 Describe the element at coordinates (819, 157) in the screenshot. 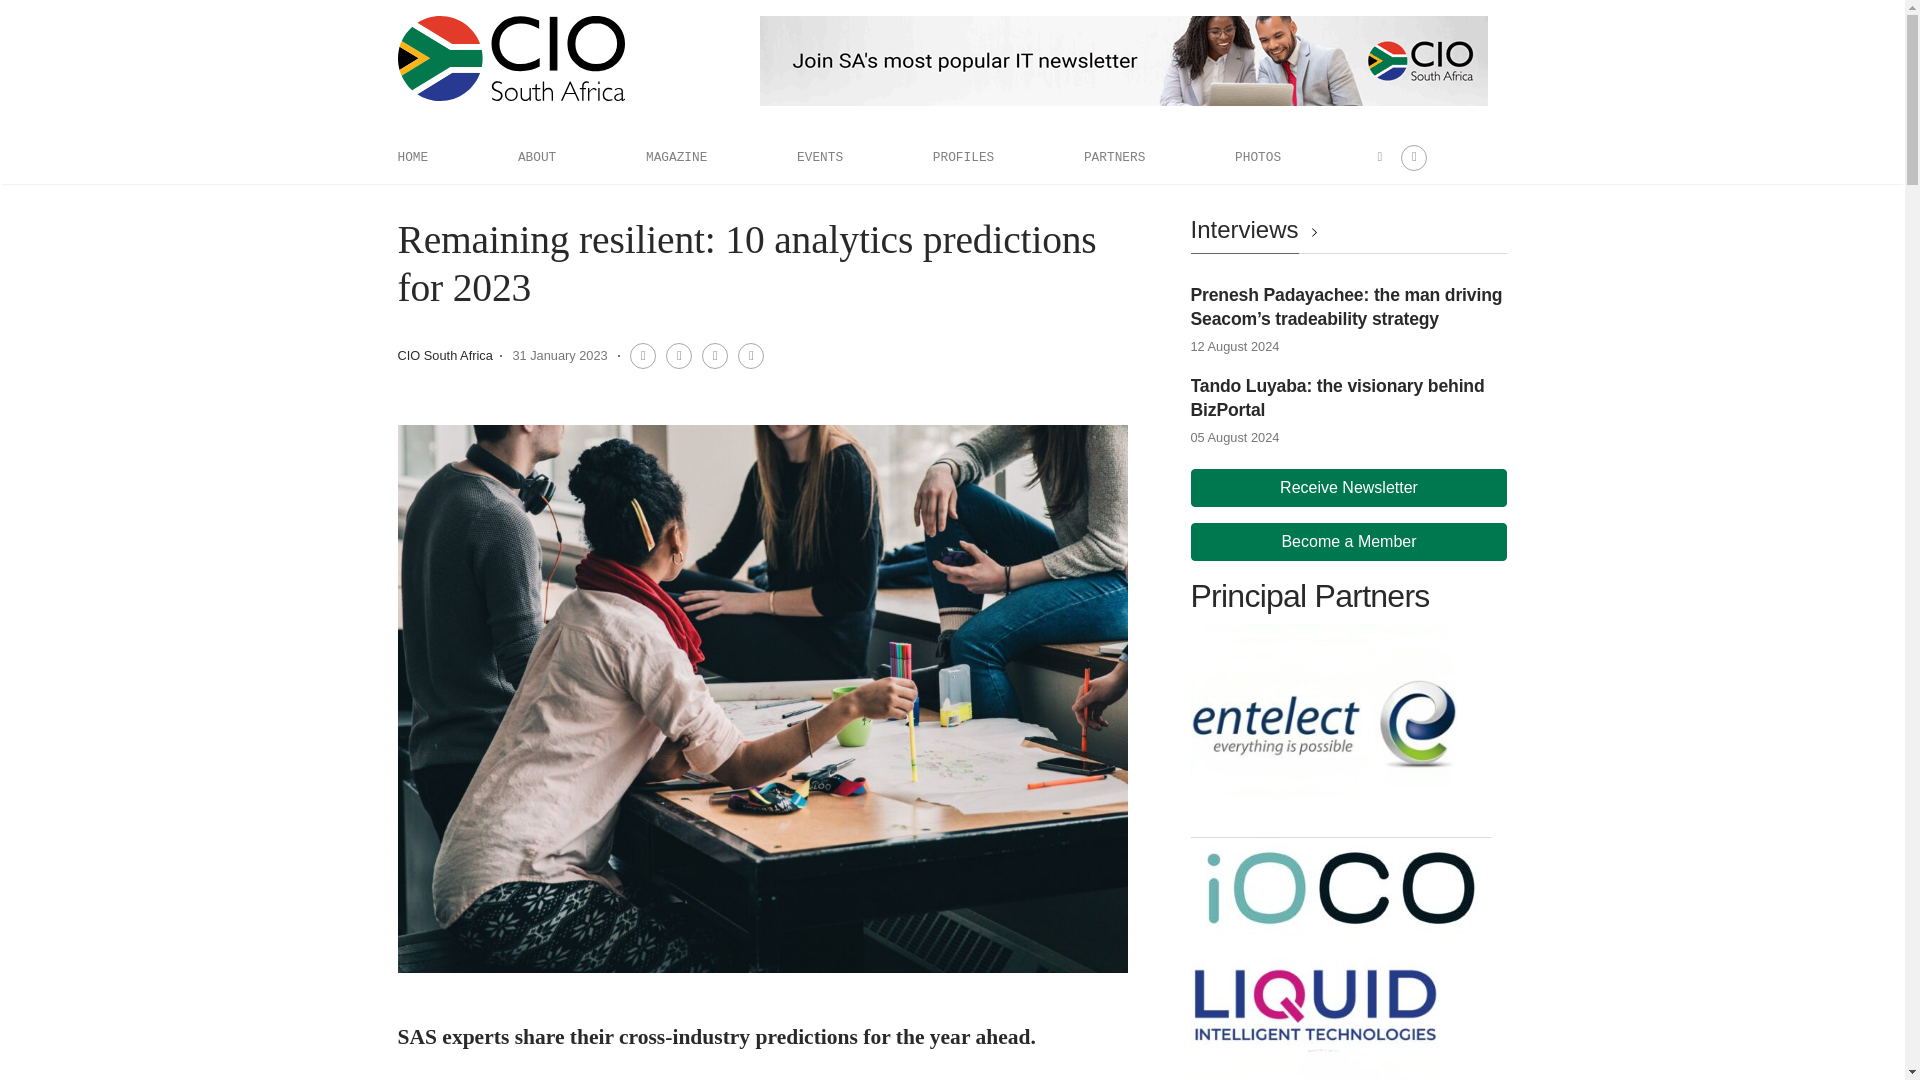

I see `EVENTS` at that location.